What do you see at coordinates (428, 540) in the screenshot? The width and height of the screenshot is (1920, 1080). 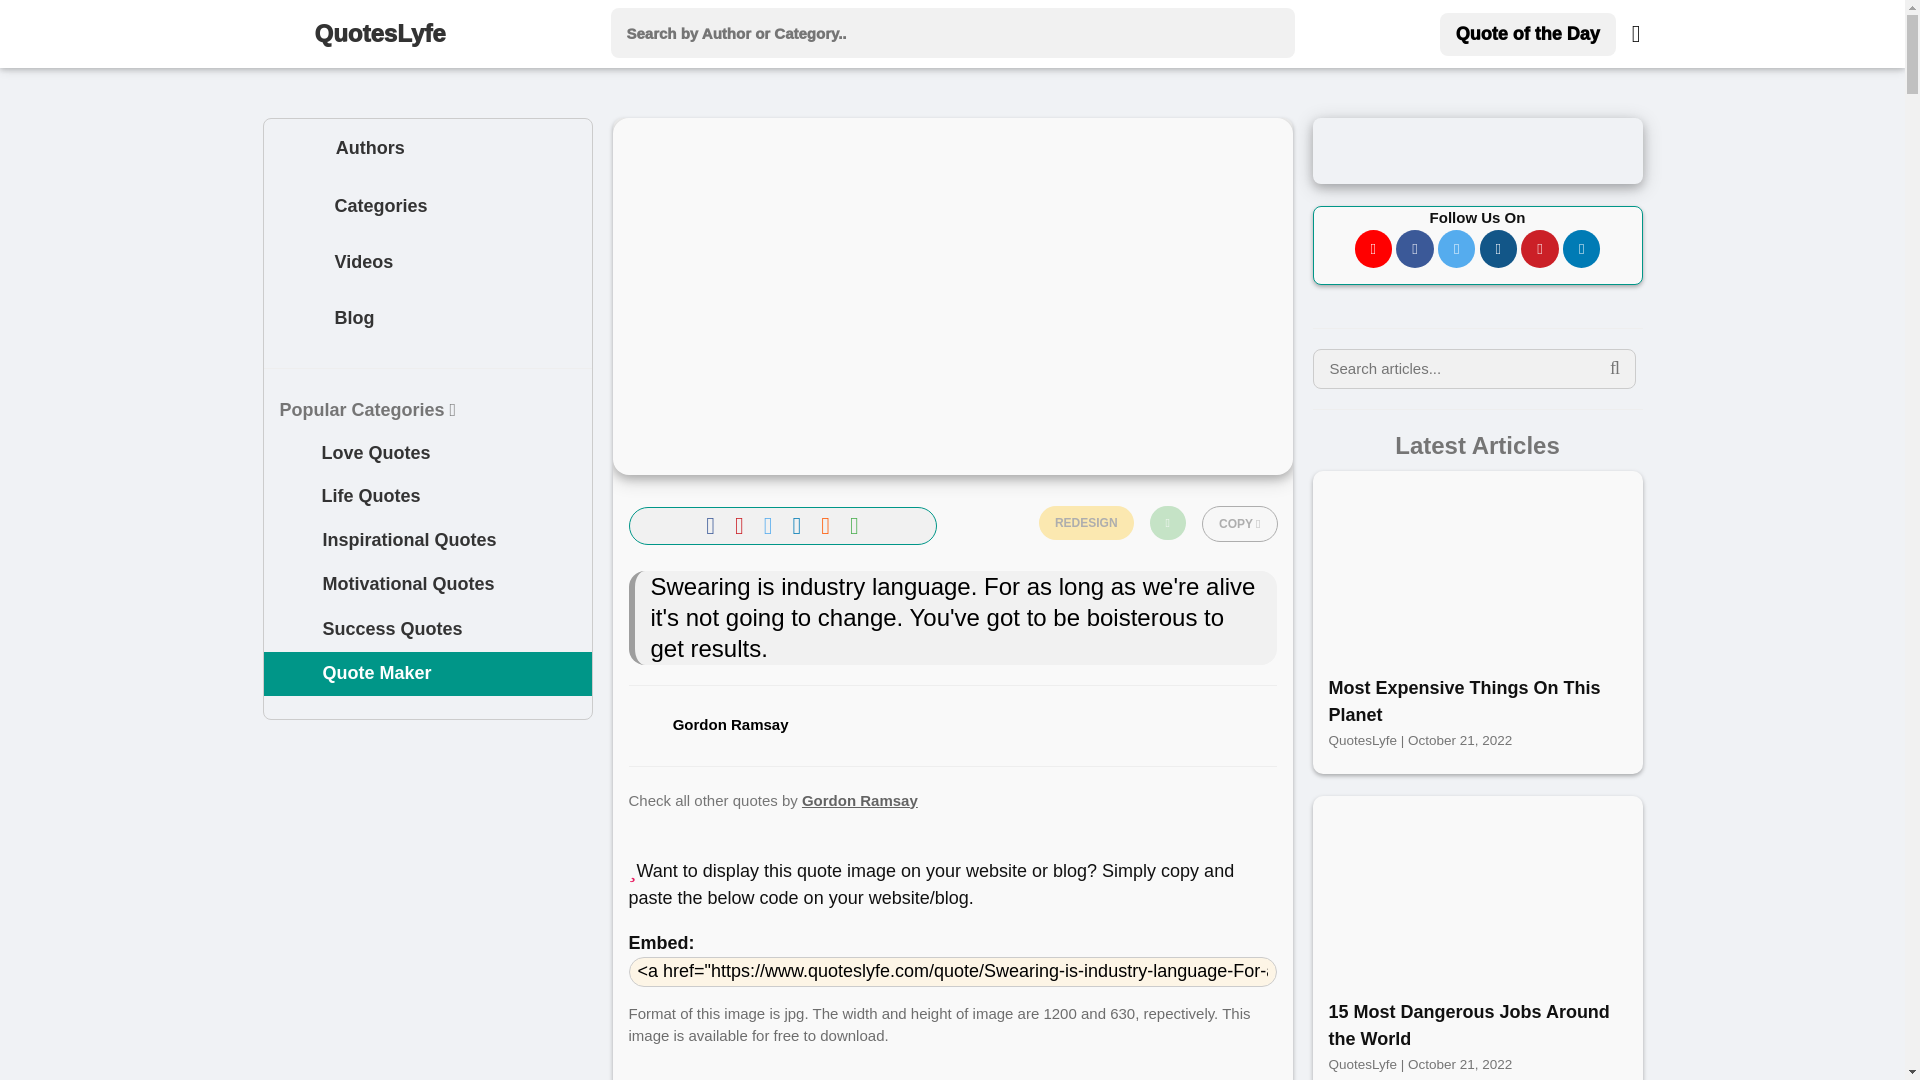 I see `  Inspirational Quotes` at bounding box center [428, 540].